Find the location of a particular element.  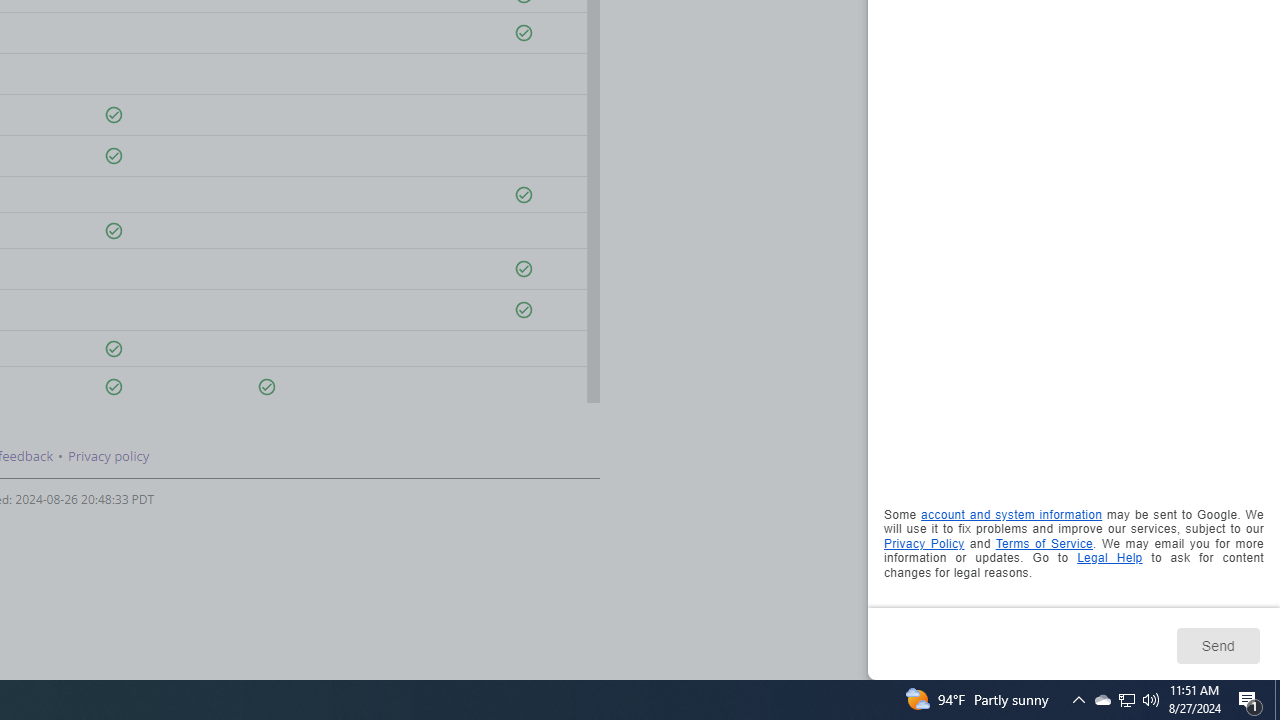

Opens in a new tab. Privacy Policy is located at coordinates (924, 542).